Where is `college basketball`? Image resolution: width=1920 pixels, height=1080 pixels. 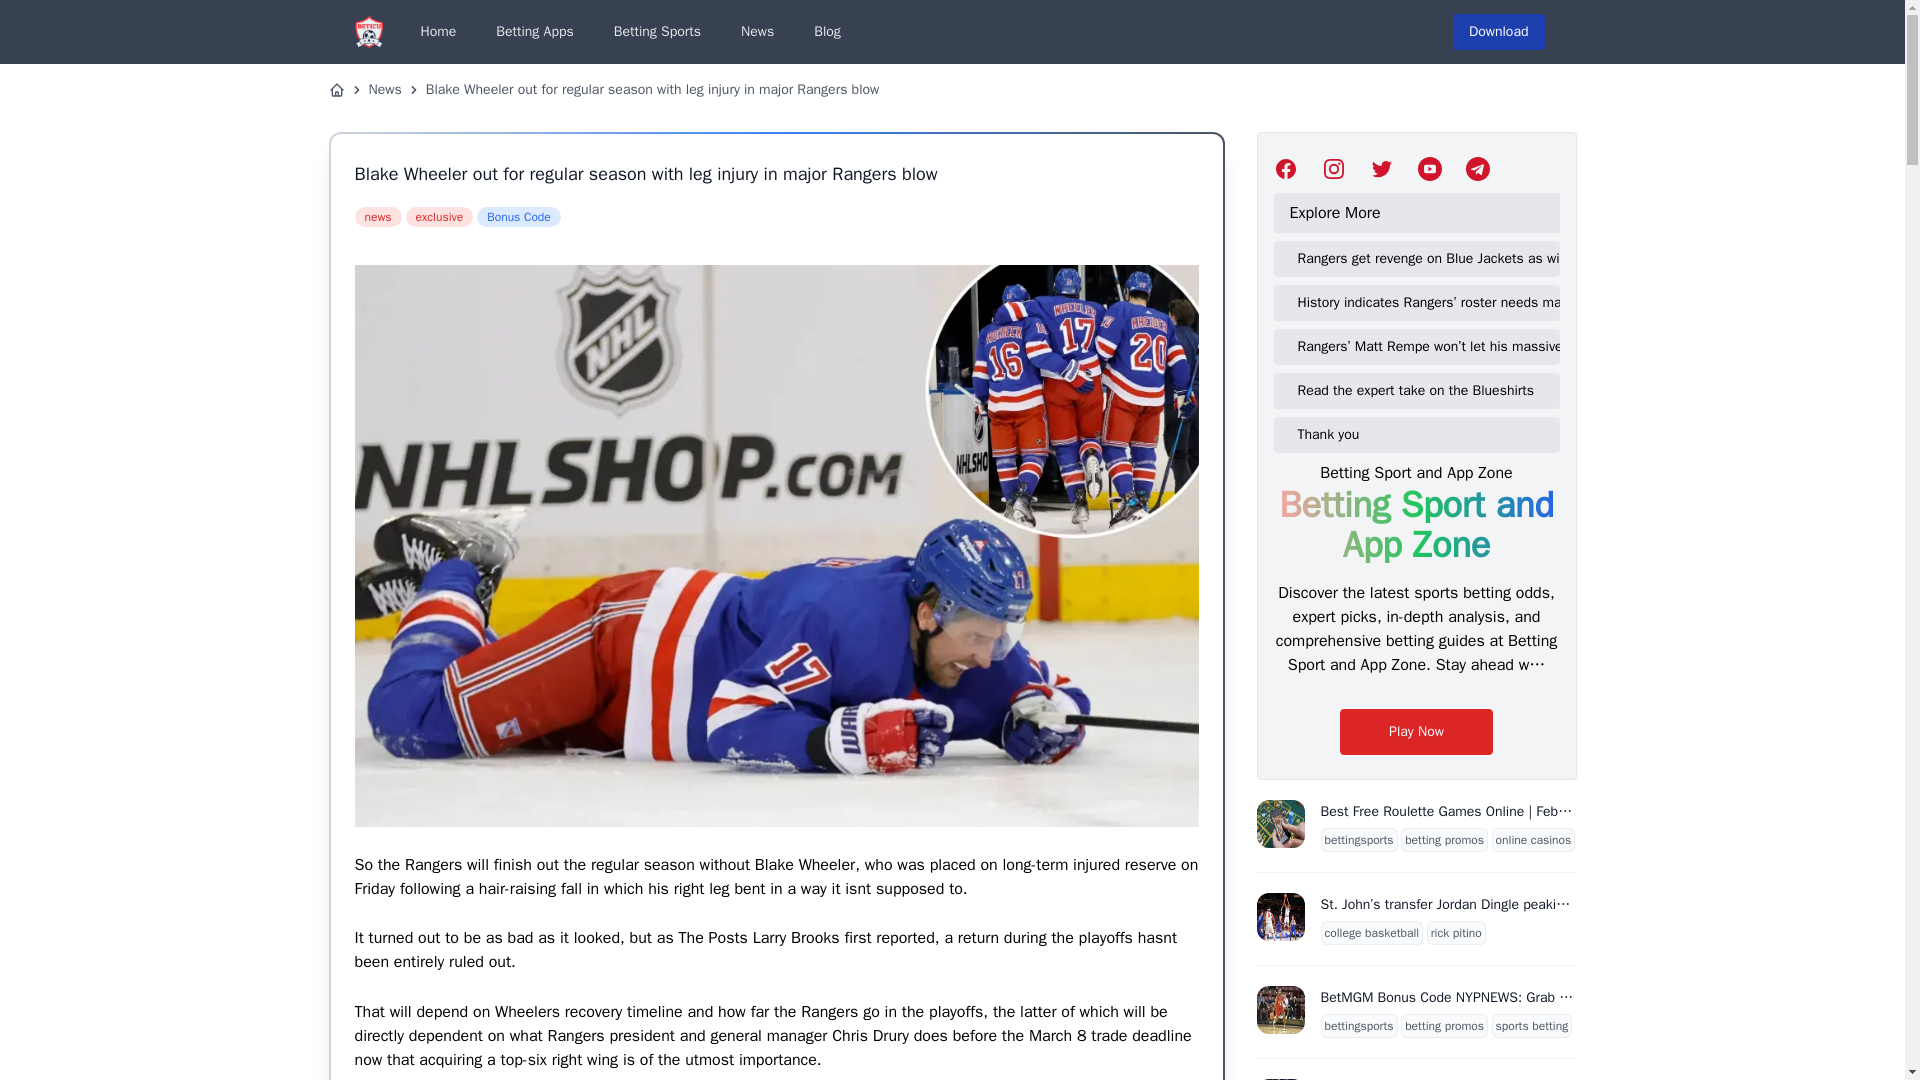 college basketball is located at coordinates (1371, 932).